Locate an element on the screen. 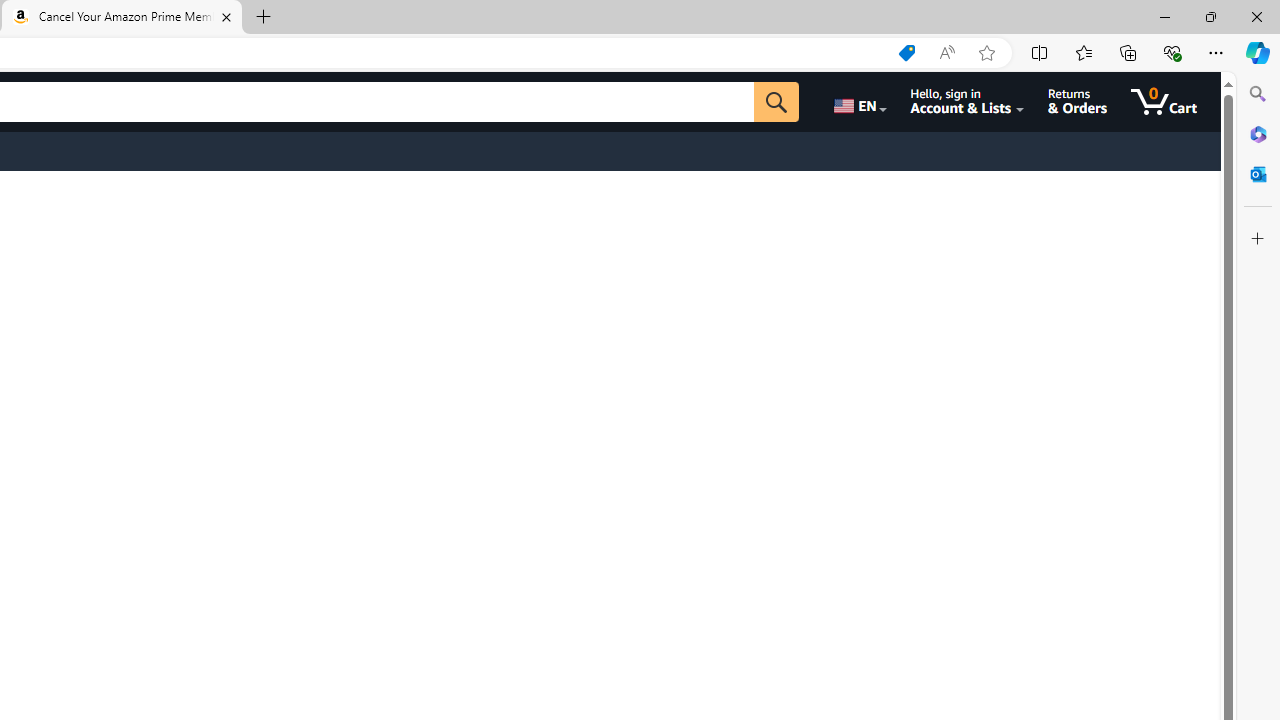  Go is located at coordinates (776, 102).